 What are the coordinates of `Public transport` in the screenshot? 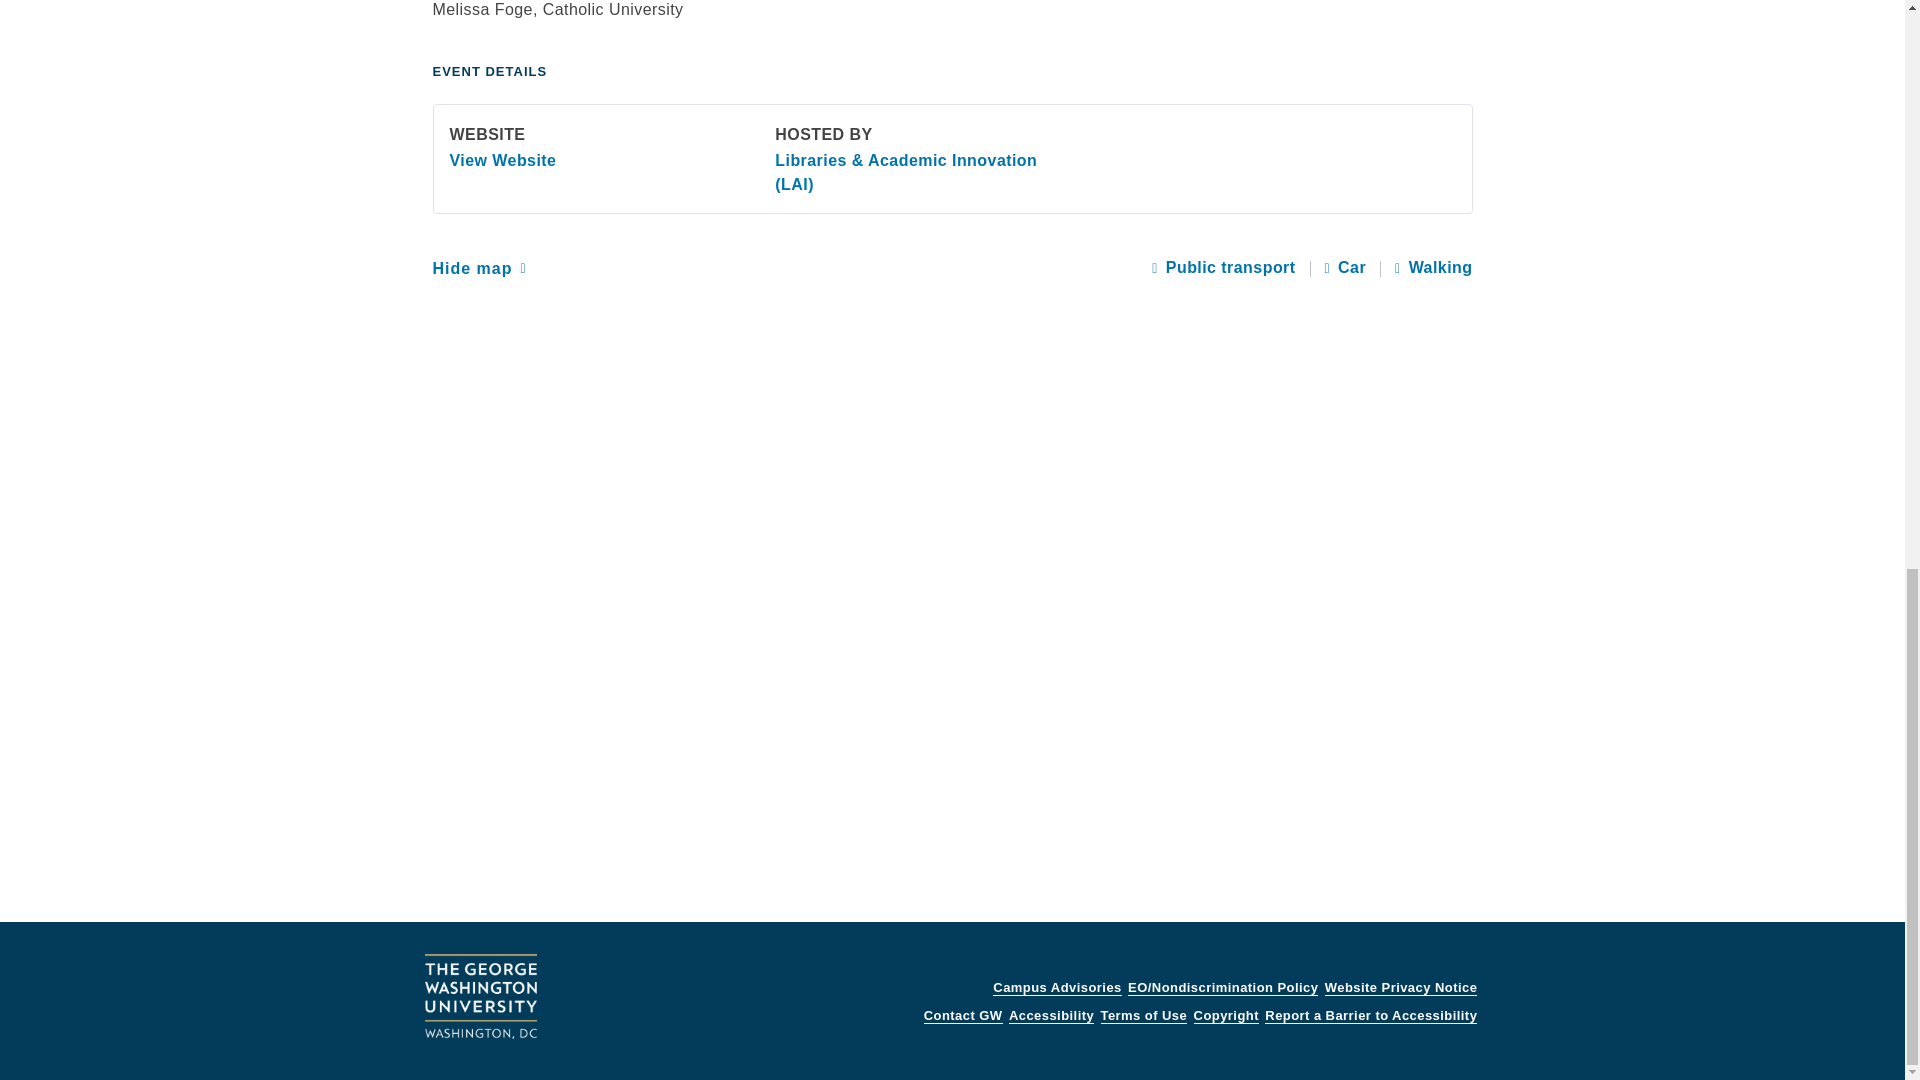 It's located at (1223, 268).